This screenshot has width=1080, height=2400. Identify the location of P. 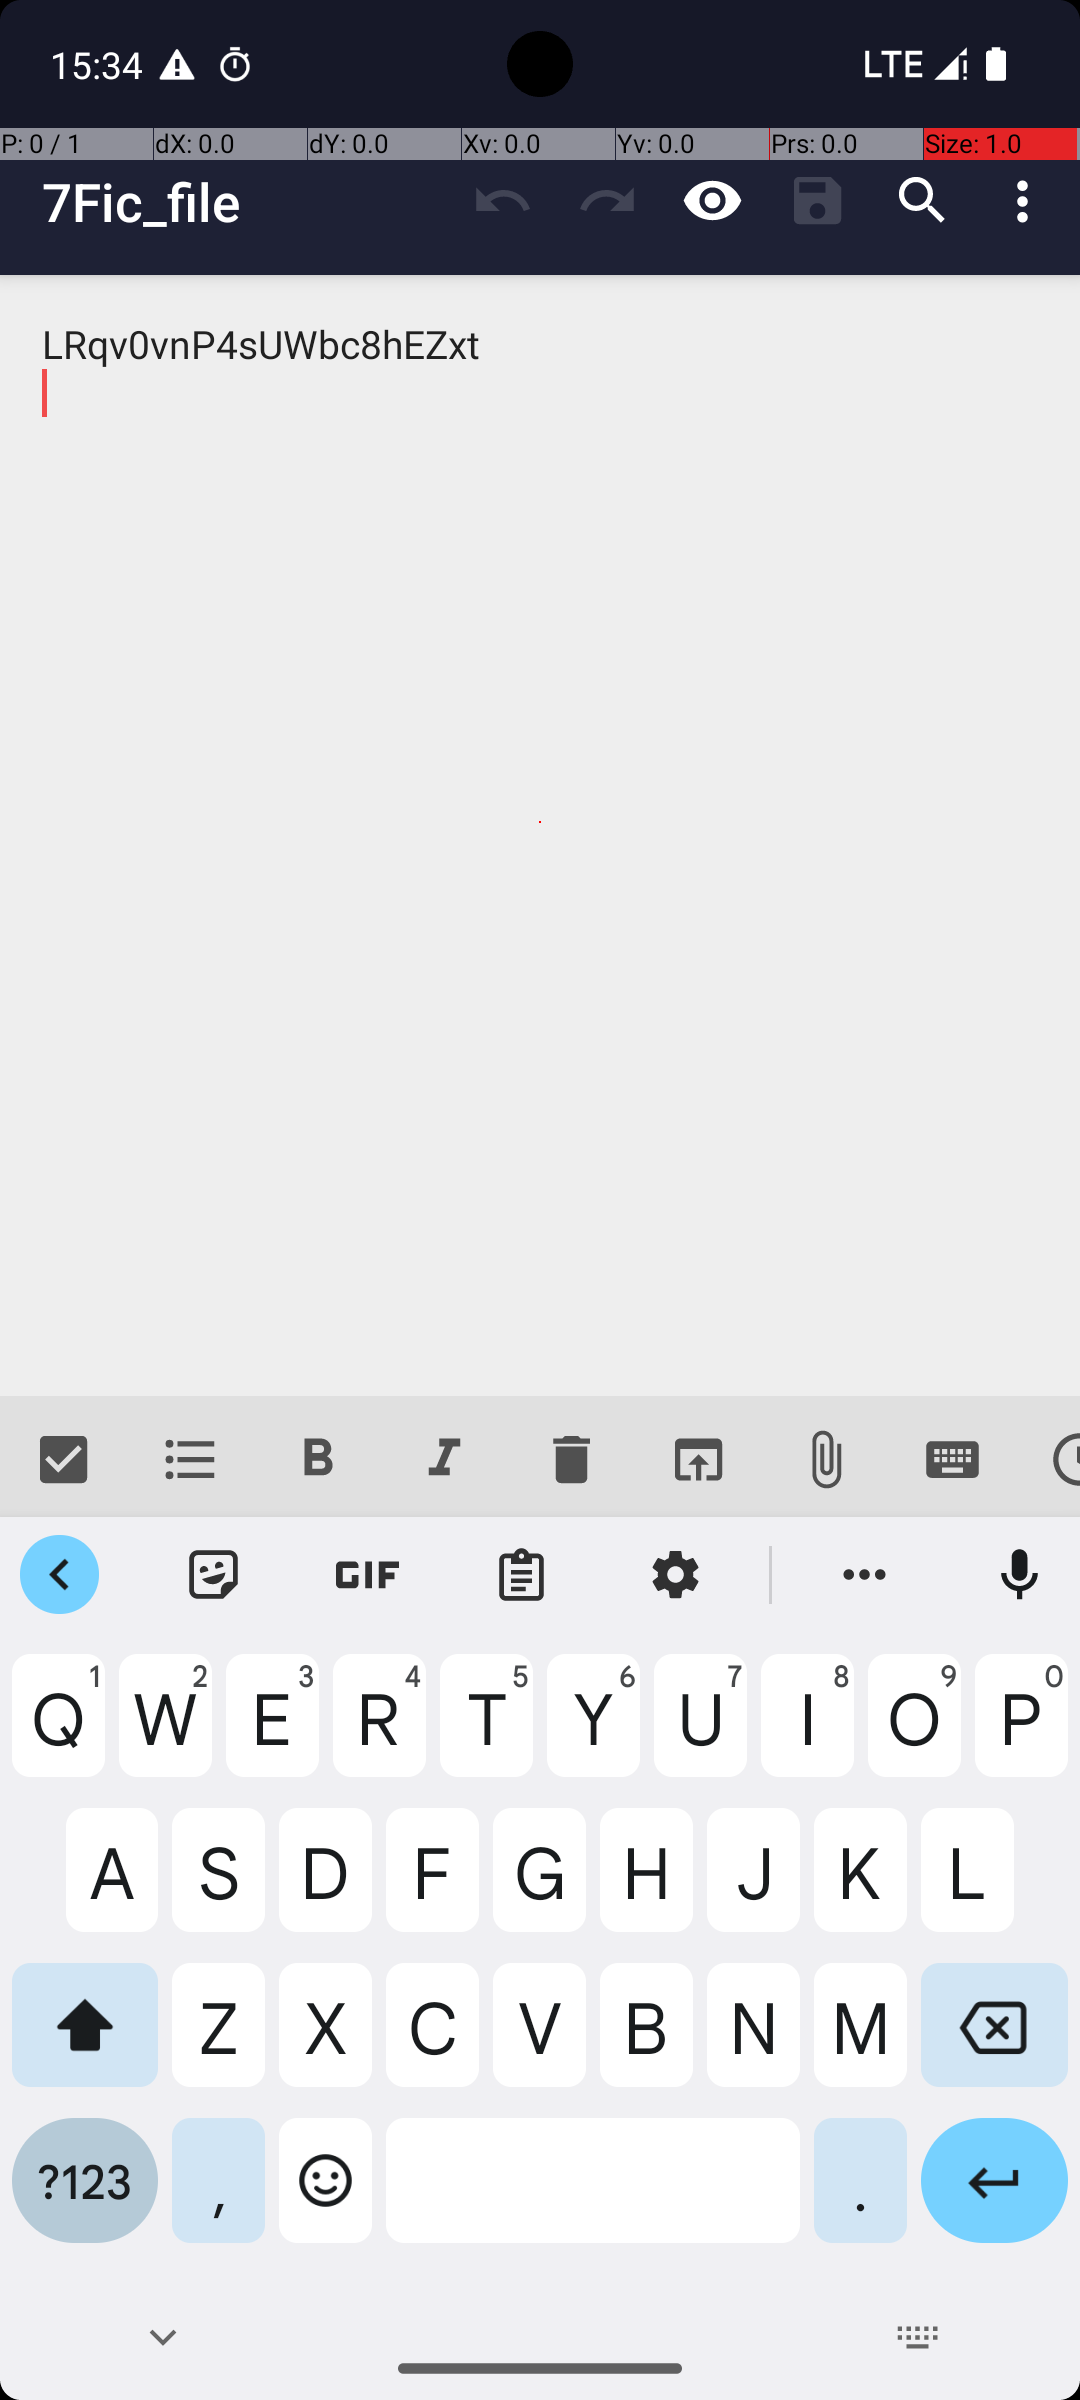
(1022, 1731).